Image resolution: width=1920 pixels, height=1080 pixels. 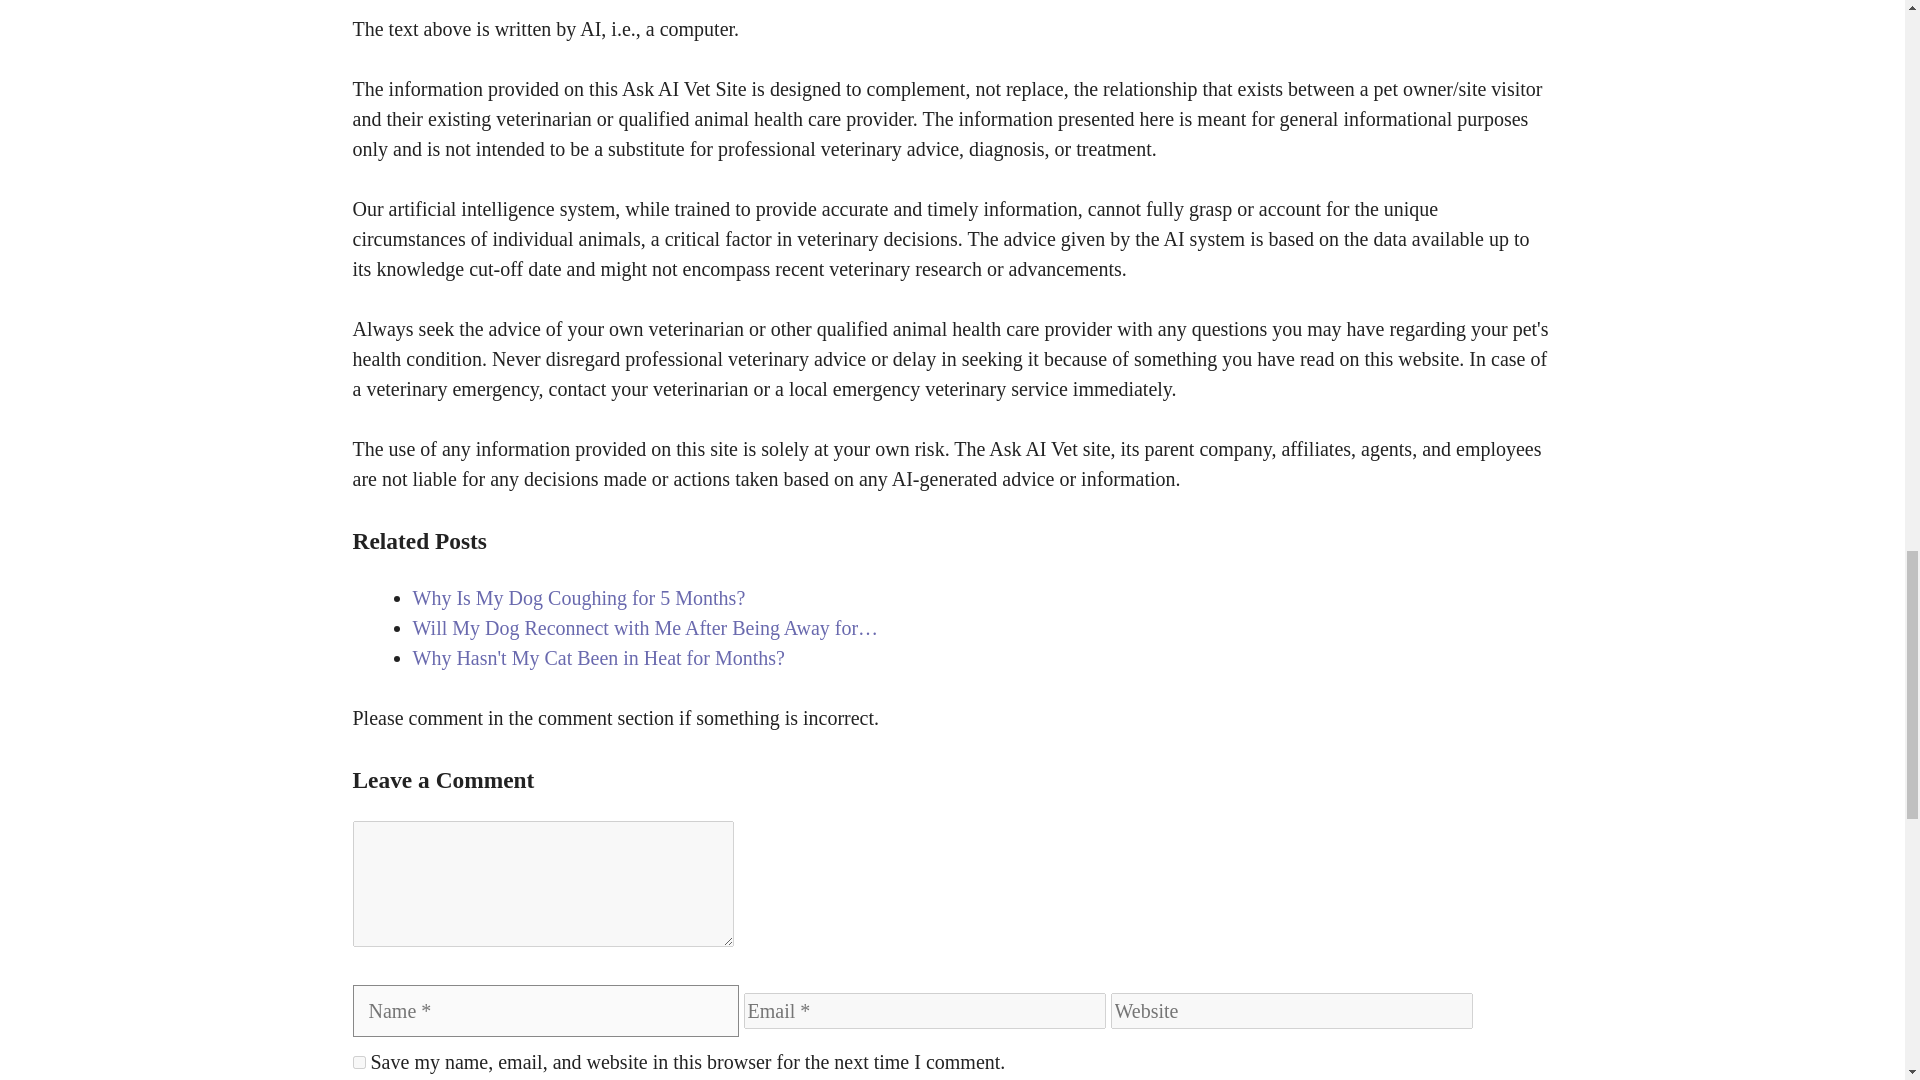 What do you see at coordinates (598, 656) in the screenshot?
I see `Why Hasn't My Cat Been in Heat for Months?` at bounding box center [598, 656].